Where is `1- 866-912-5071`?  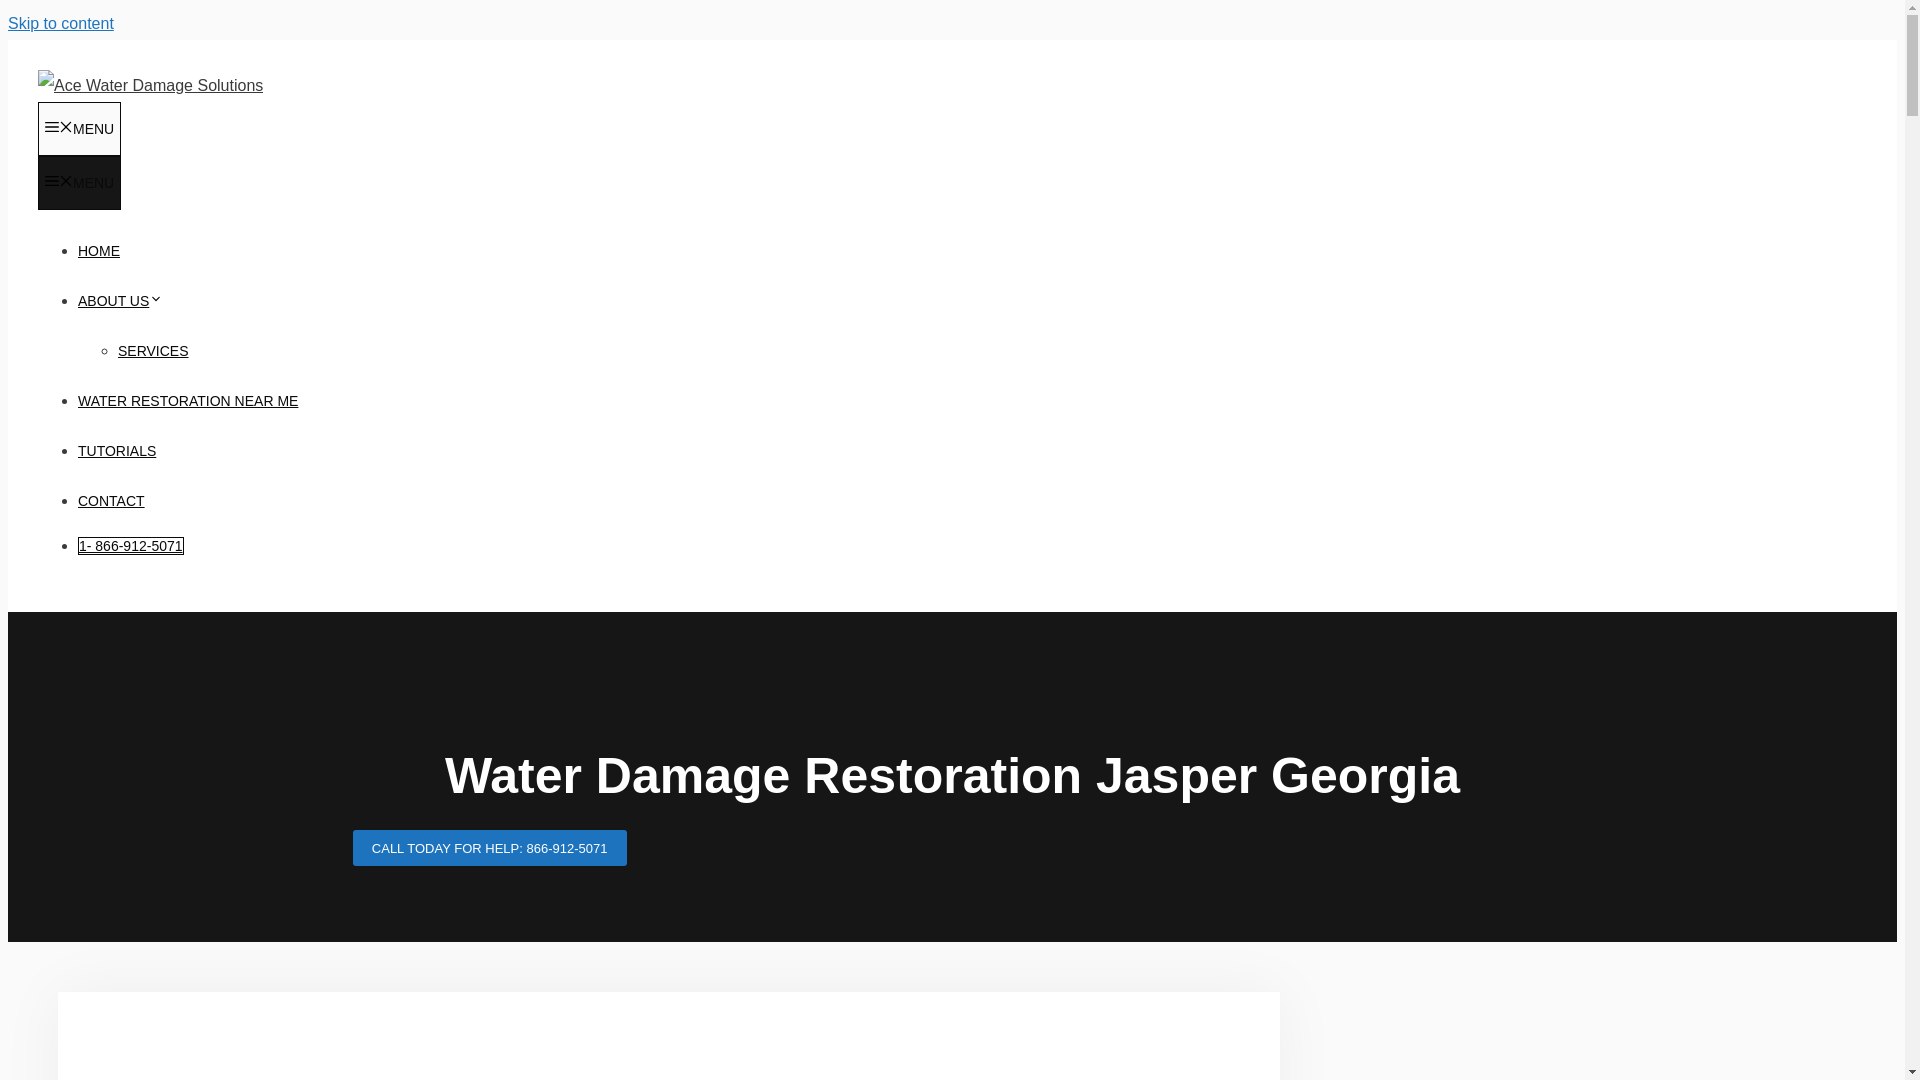 1- 866-912-5071 is located at coordinates (131, 546).